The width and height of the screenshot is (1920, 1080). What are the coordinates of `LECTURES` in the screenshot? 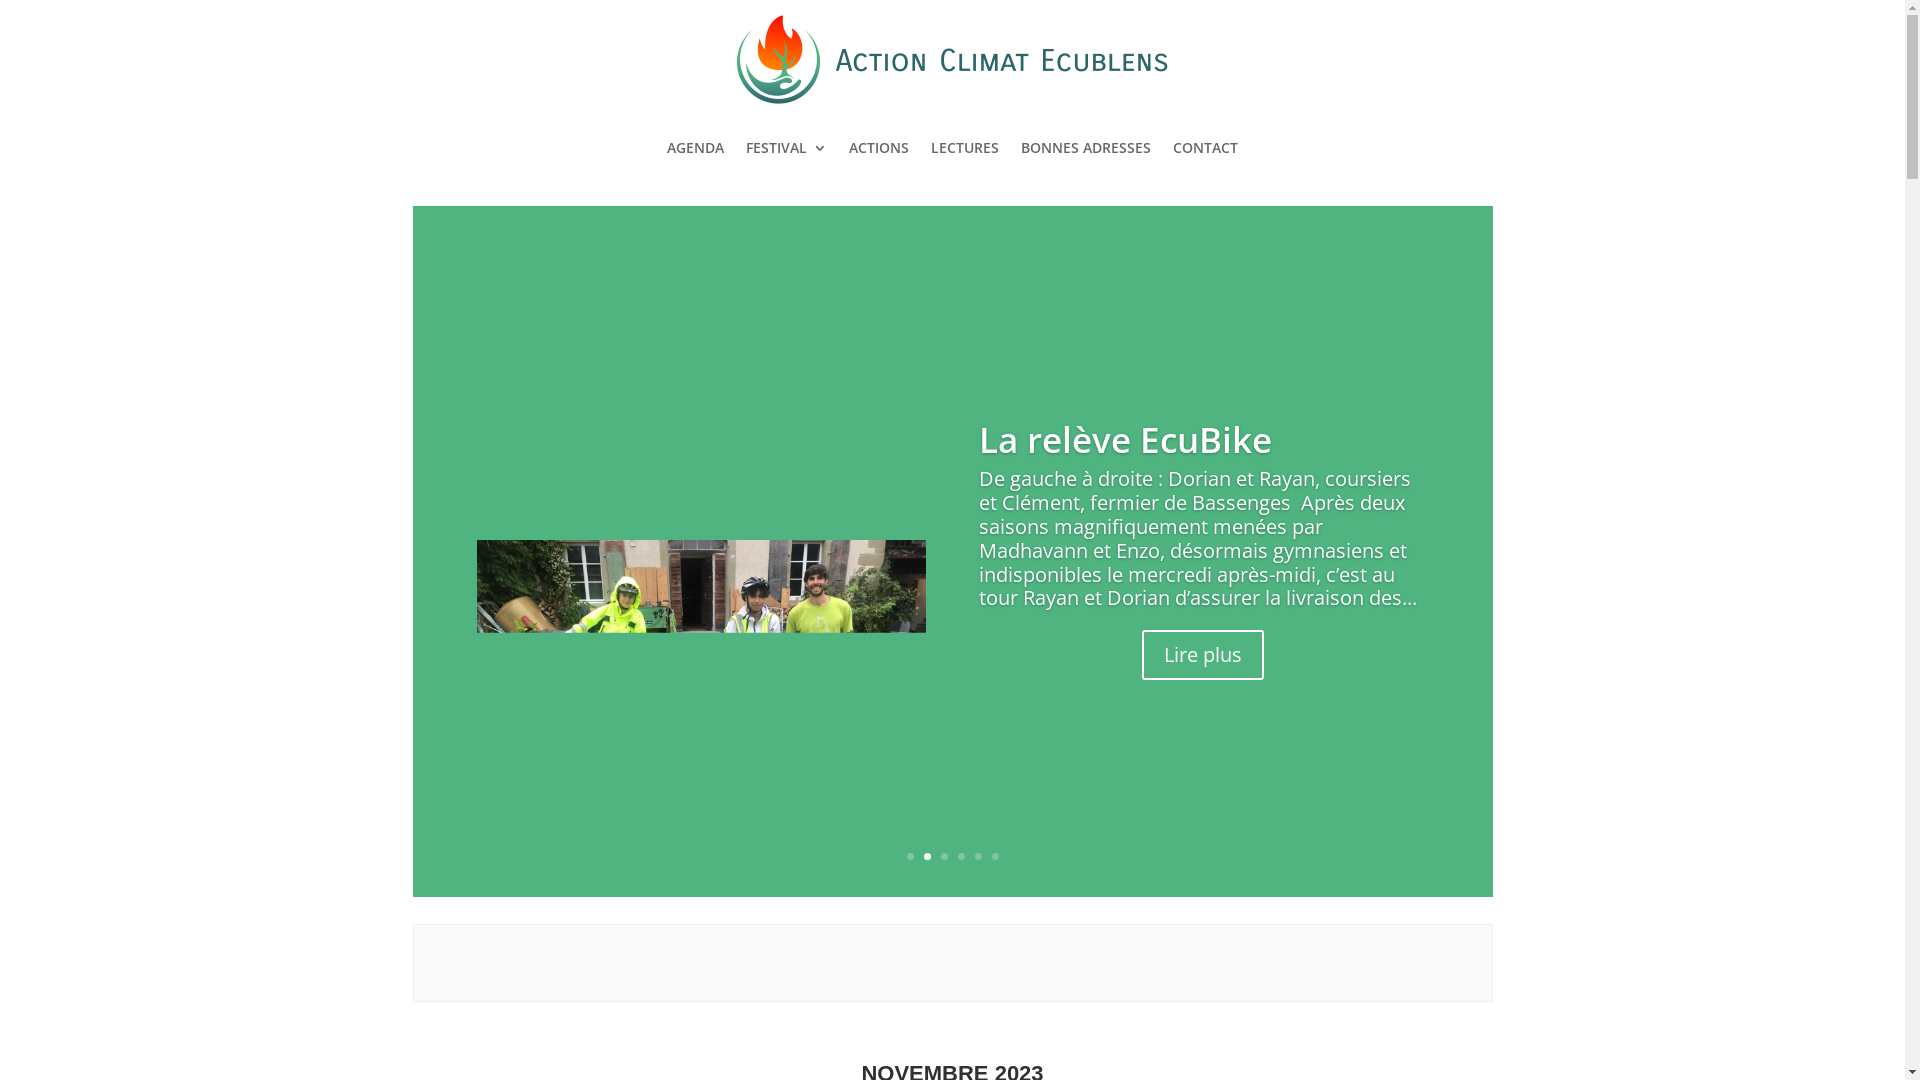 It's located at (964, 148).